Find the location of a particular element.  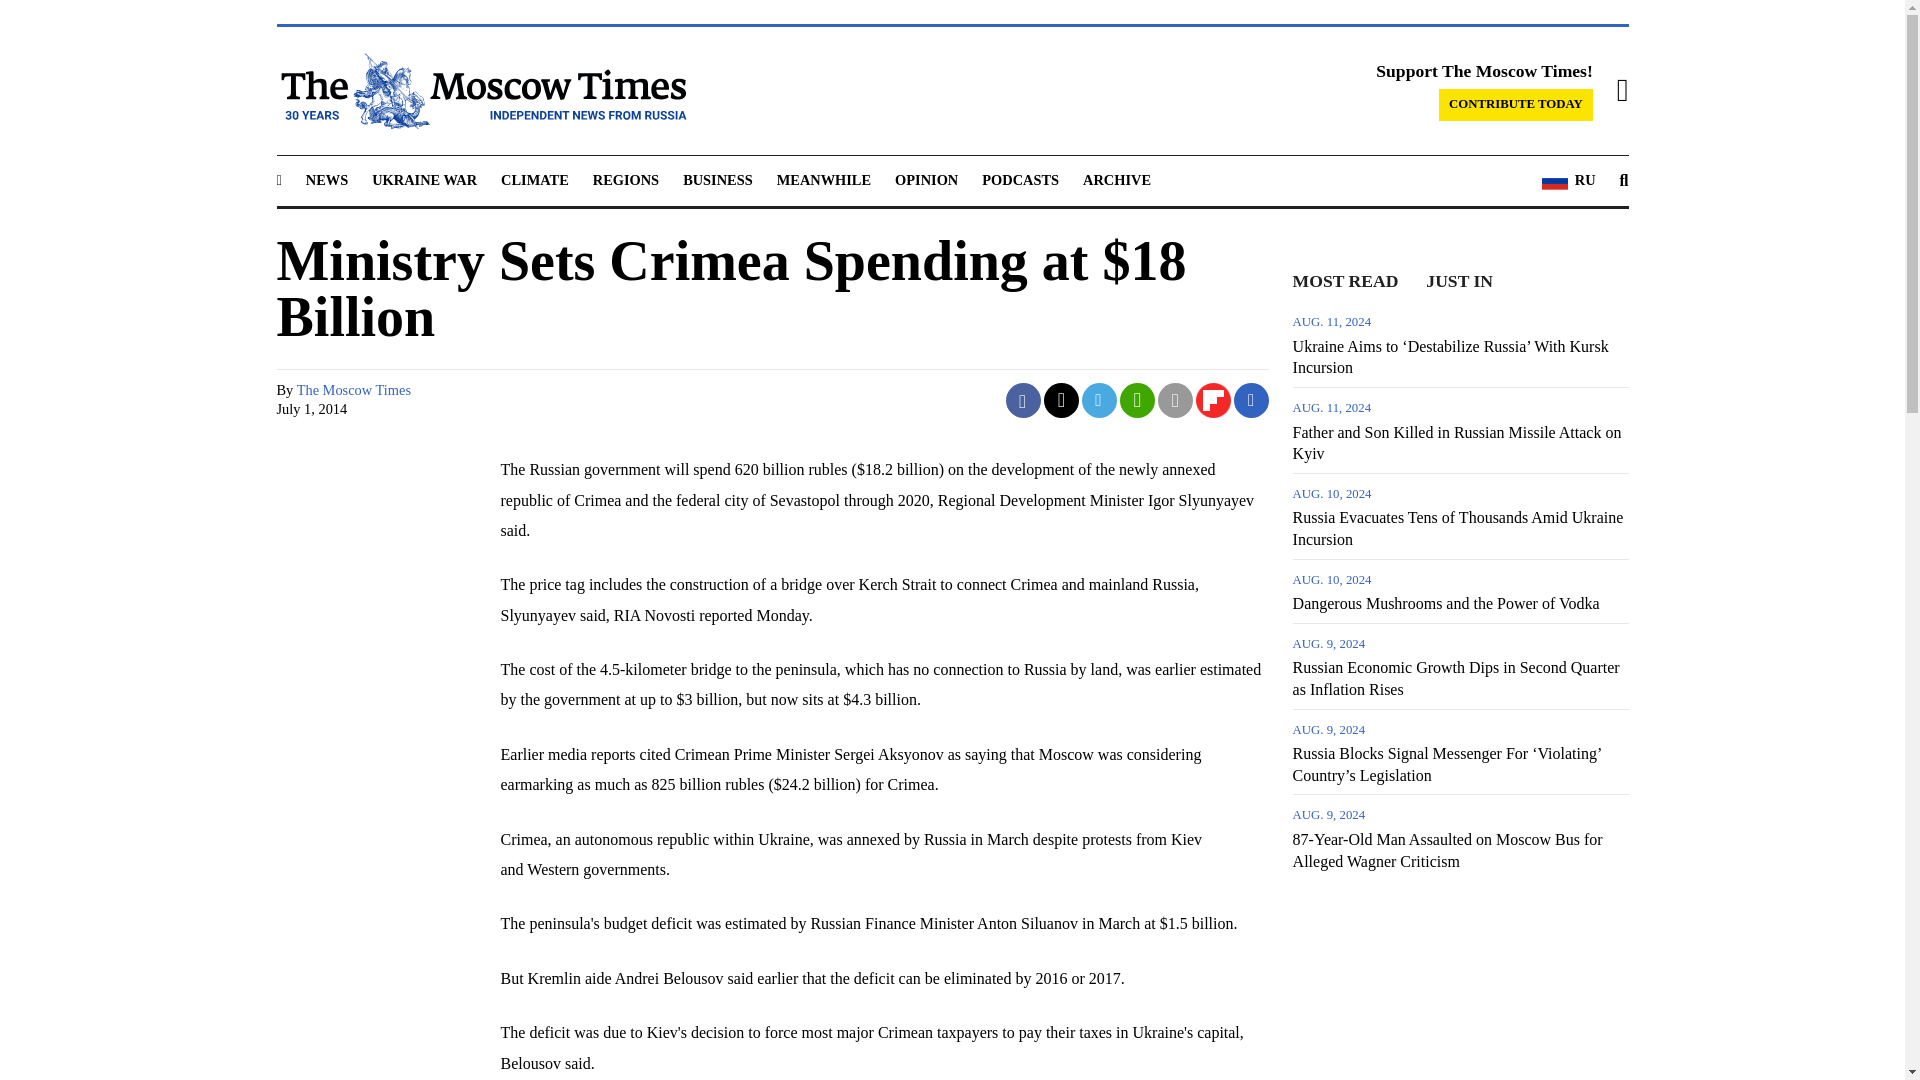

BUSINESS is located at coordinates (718, 179).